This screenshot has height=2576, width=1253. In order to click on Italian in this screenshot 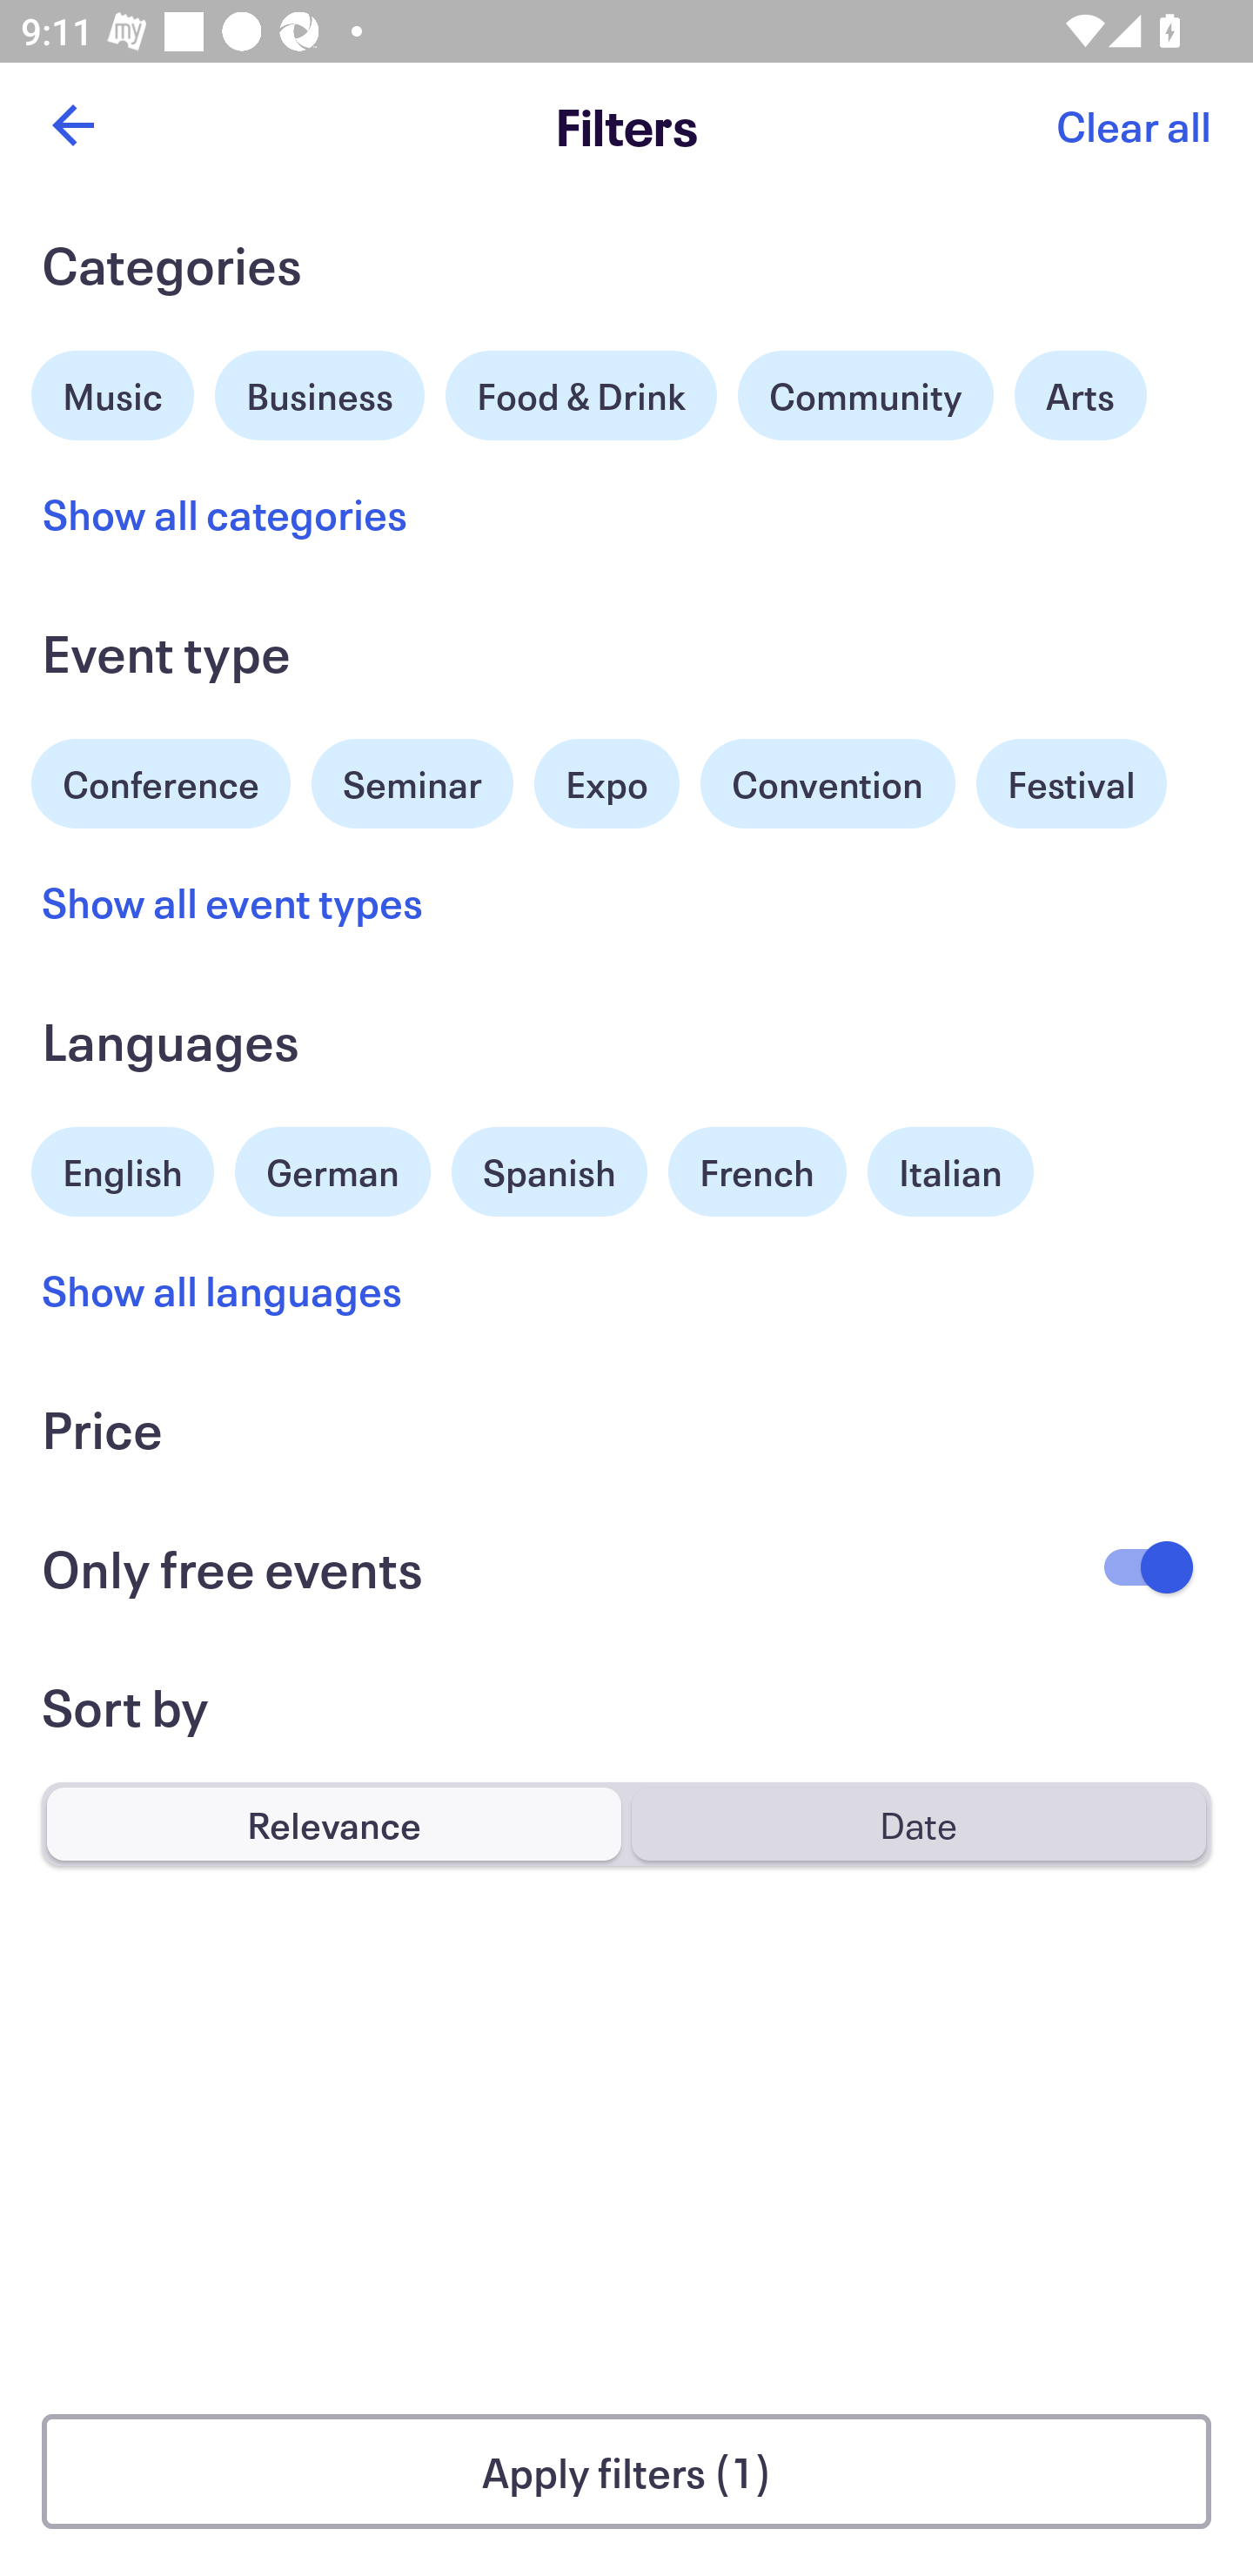, I will do `click(950, 1171)`.